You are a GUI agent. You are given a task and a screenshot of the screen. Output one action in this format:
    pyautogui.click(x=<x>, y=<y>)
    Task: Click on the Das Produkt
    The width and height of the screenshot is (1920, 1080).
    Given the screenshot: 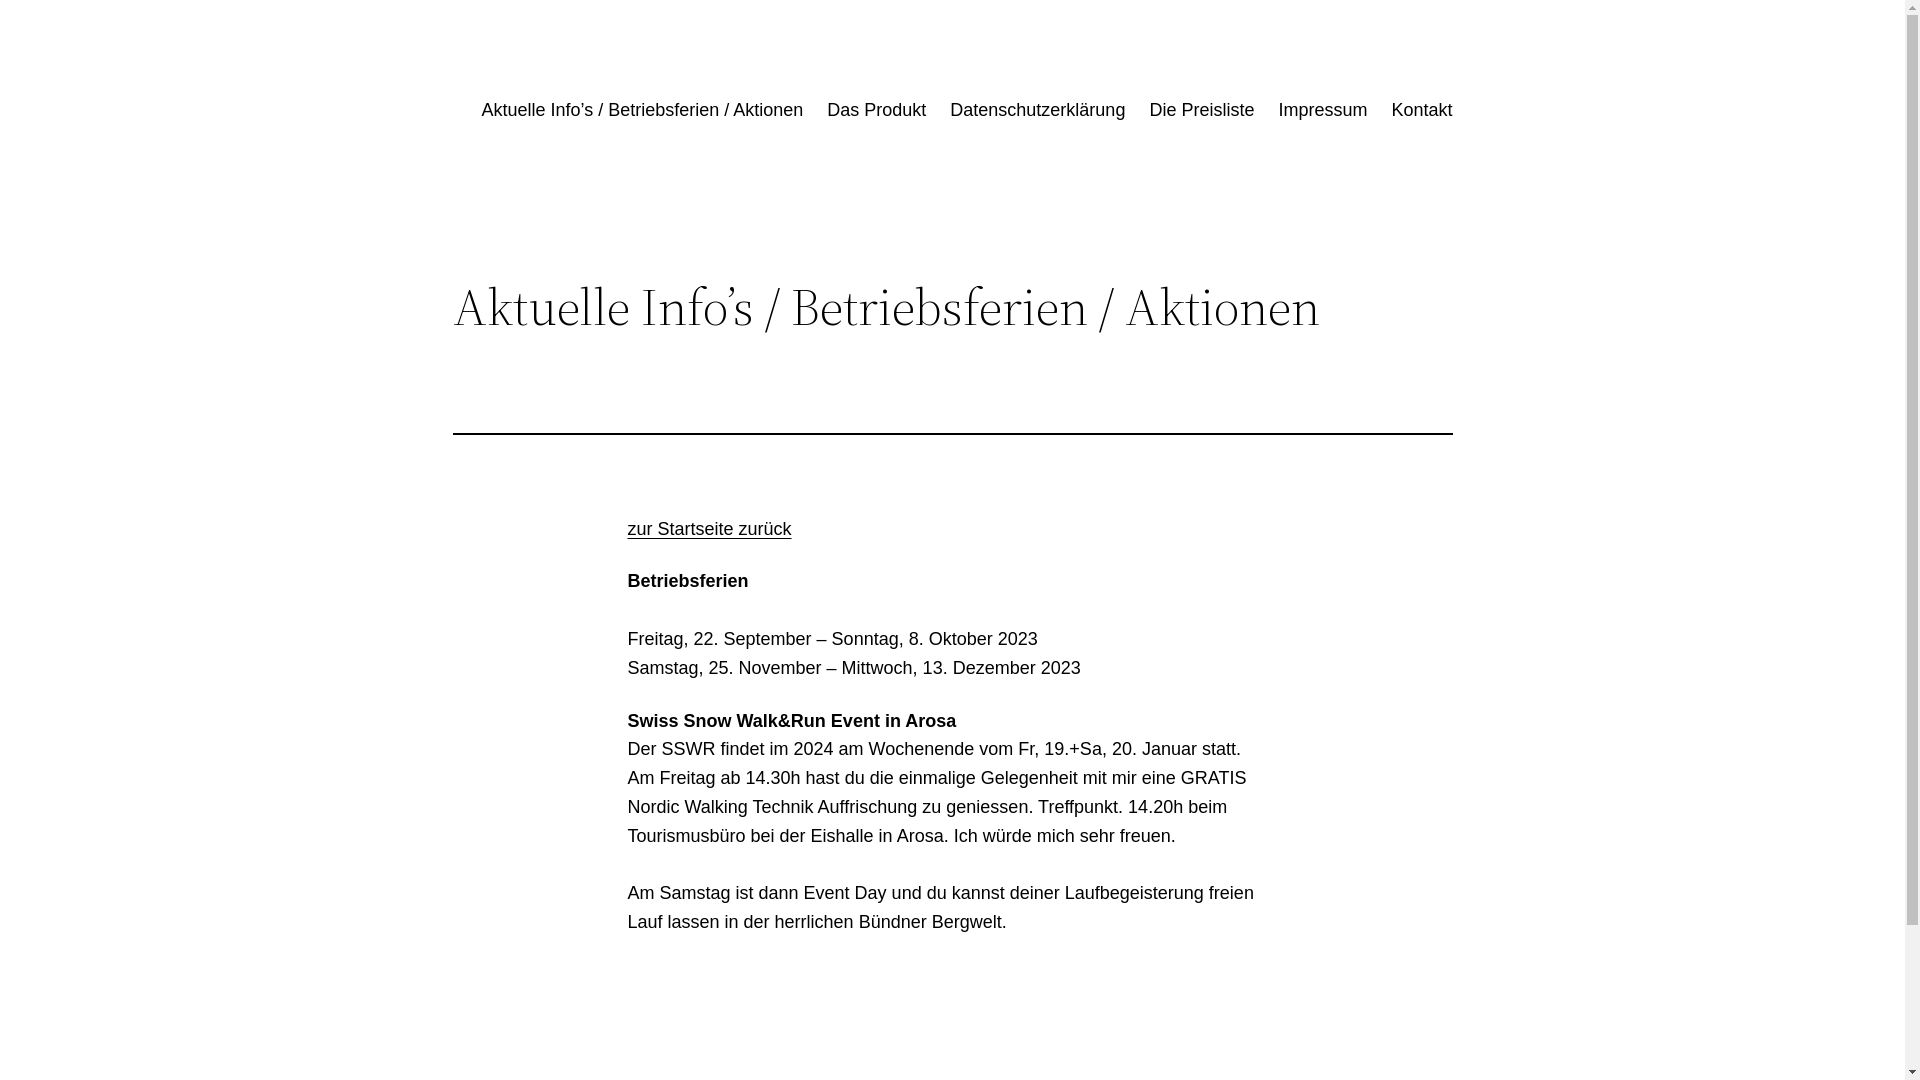 What is the action you would take?
    pyautogui.click(x=876, y=110)
    